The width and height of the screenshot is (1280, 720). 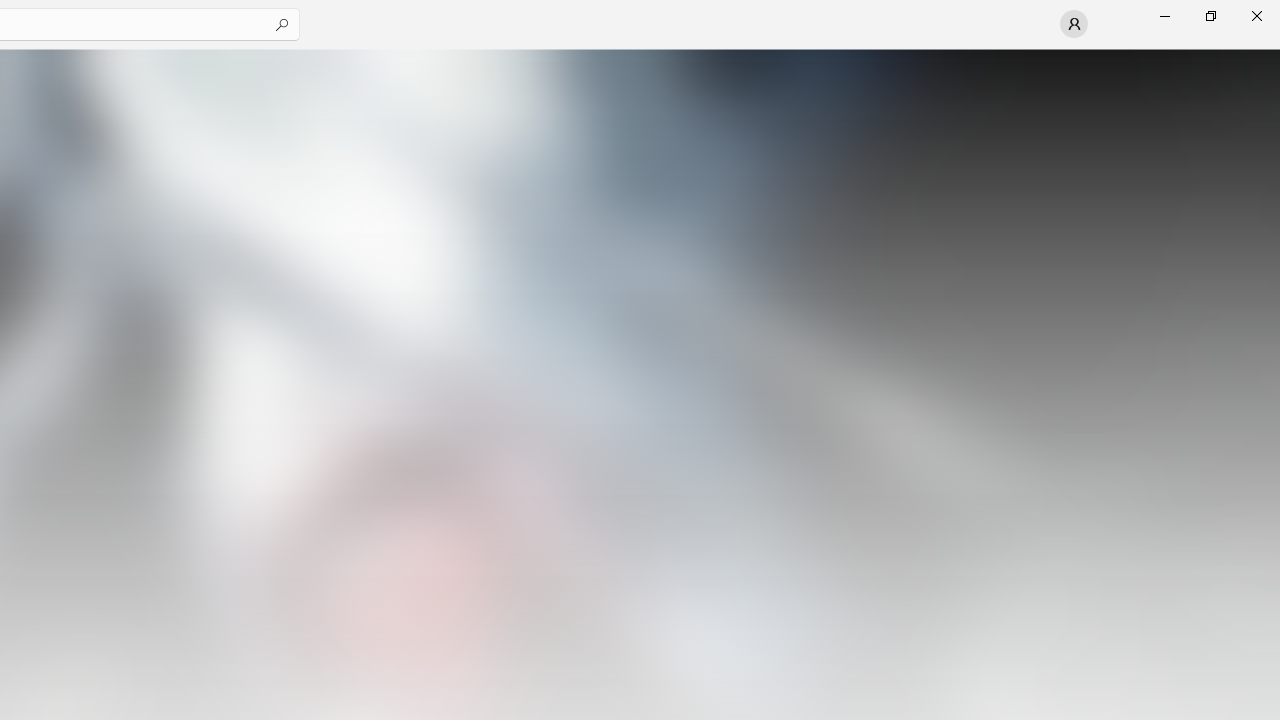 I want to click on Restore Microsoft Store, so click(x=1210, y=16).